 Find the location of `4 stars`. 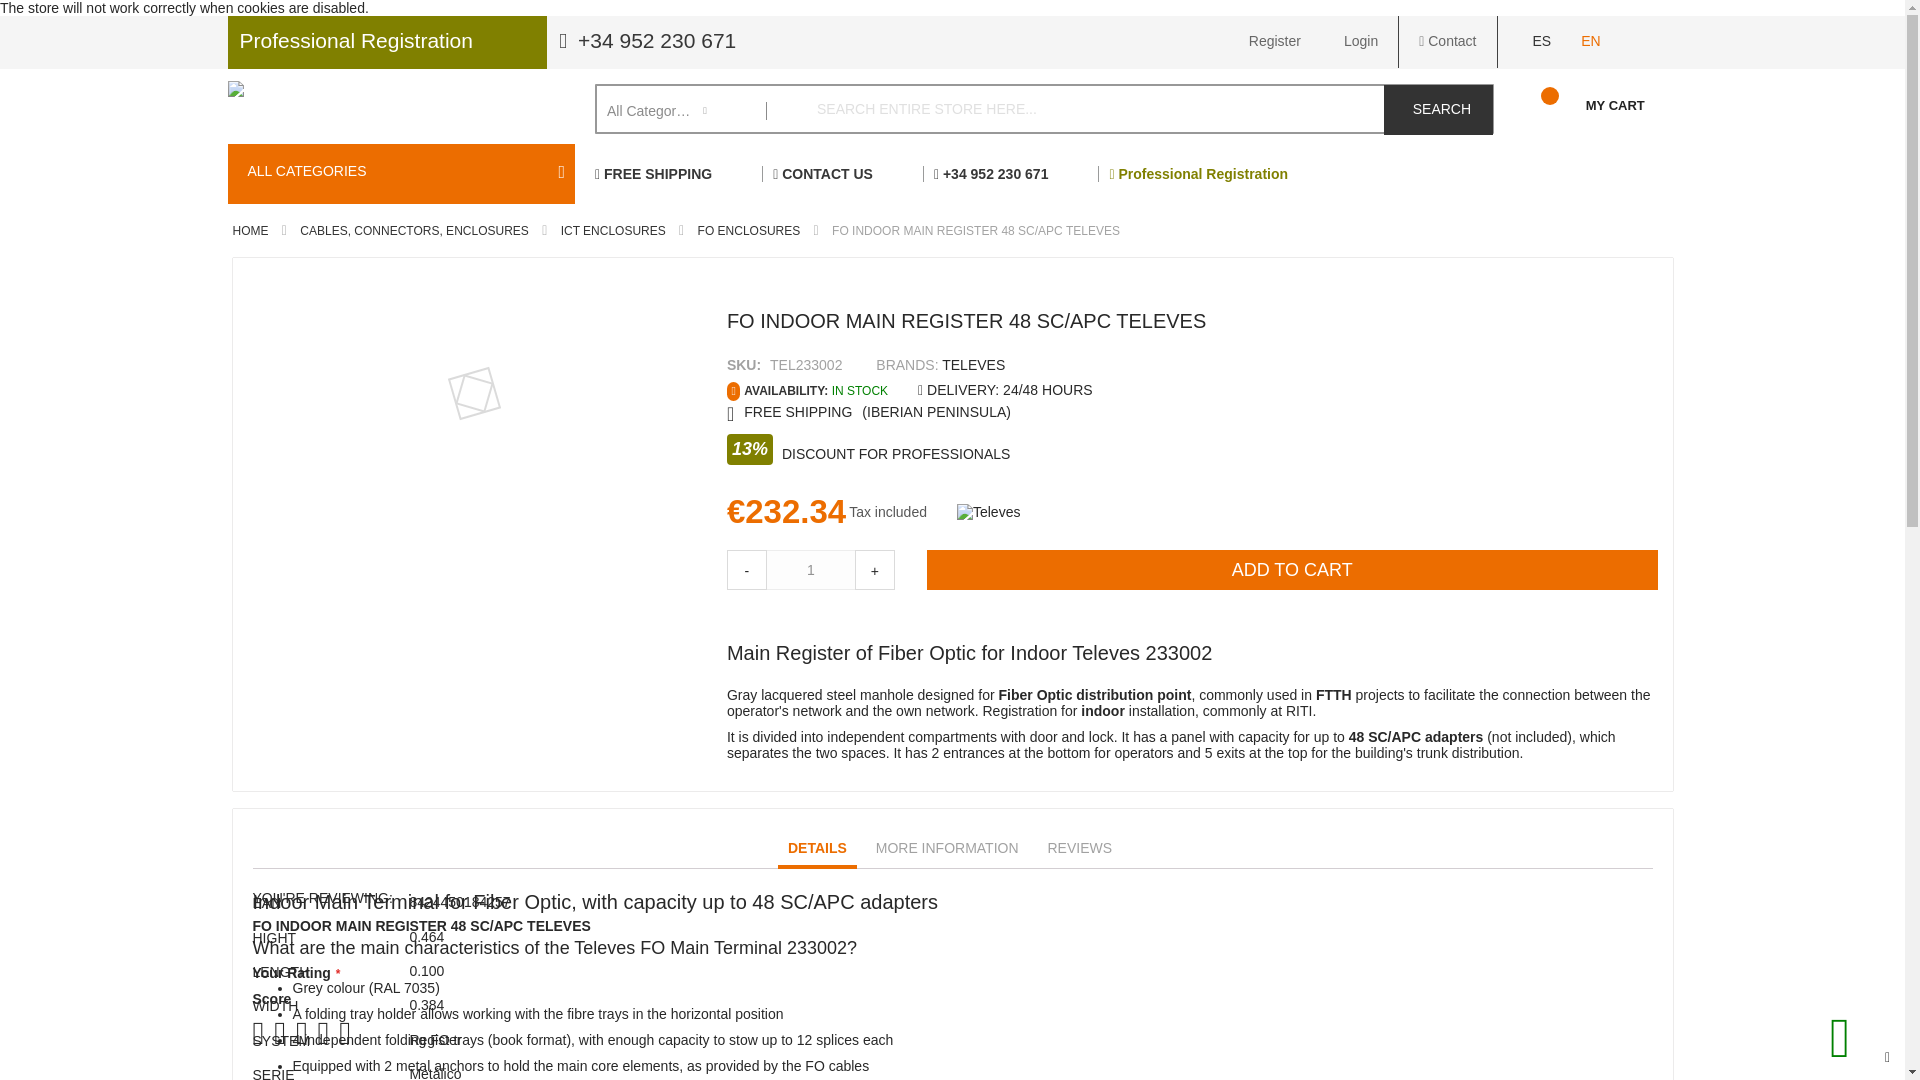

4 stars is located at coordinates (295, 1032).